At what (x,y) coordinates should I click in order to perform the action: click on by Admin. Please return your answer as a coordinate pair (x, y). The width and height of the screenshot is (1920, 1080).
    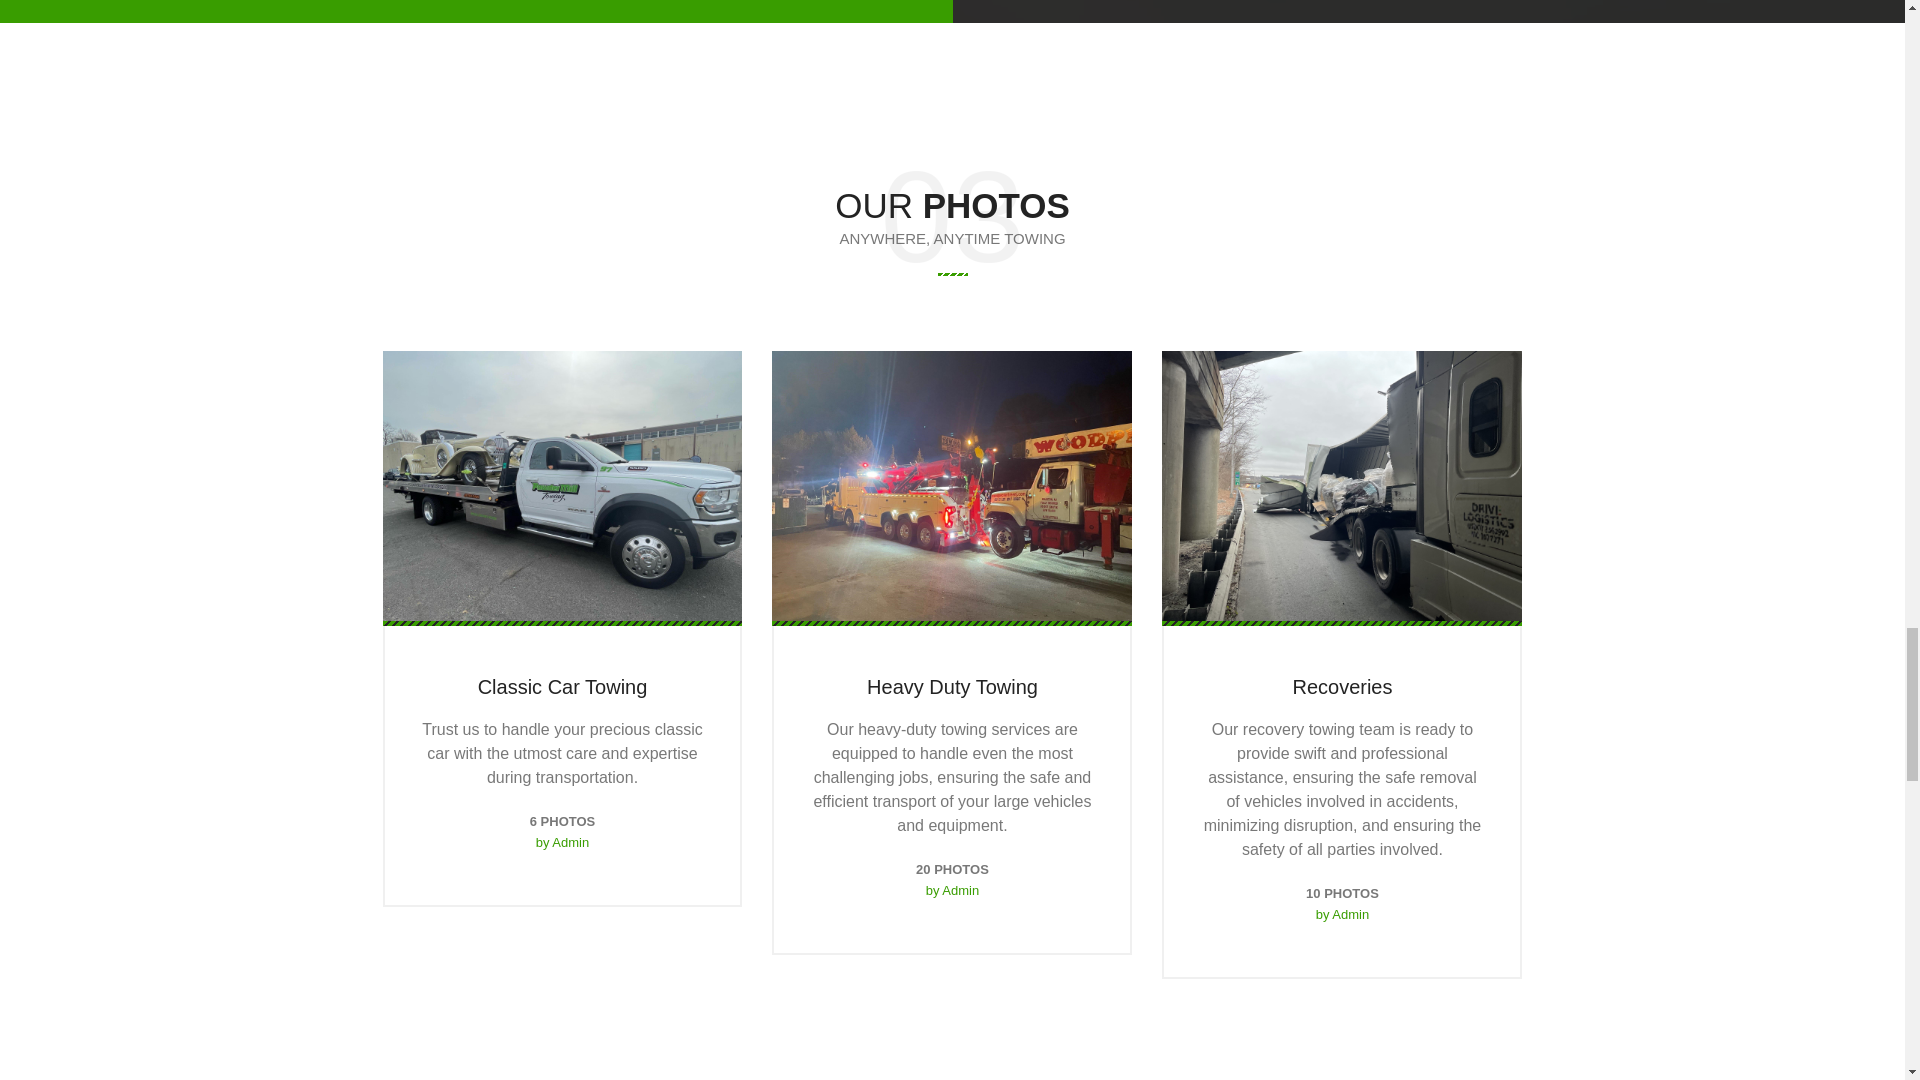
    Looking at the image, I should click on (1341, 914).